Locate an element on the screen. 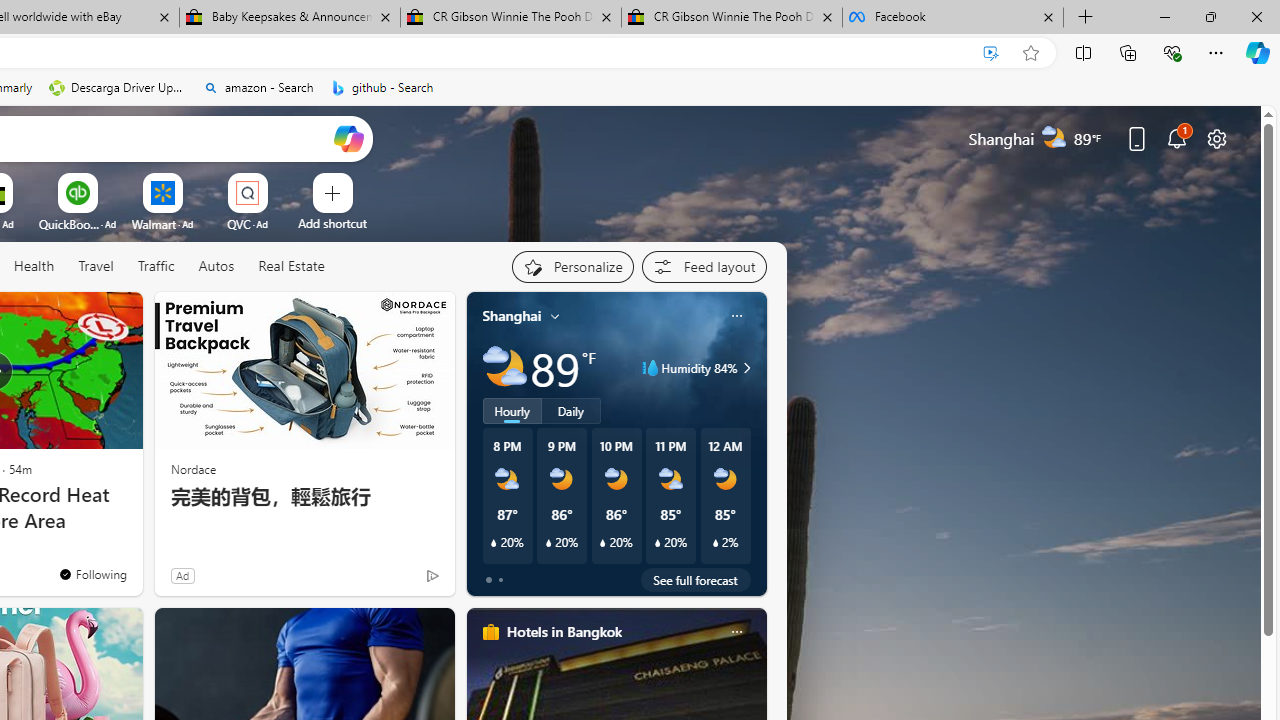 The height and width of the screenshot is (720, 1280). See full forecast is located at coordinates (696, 580).